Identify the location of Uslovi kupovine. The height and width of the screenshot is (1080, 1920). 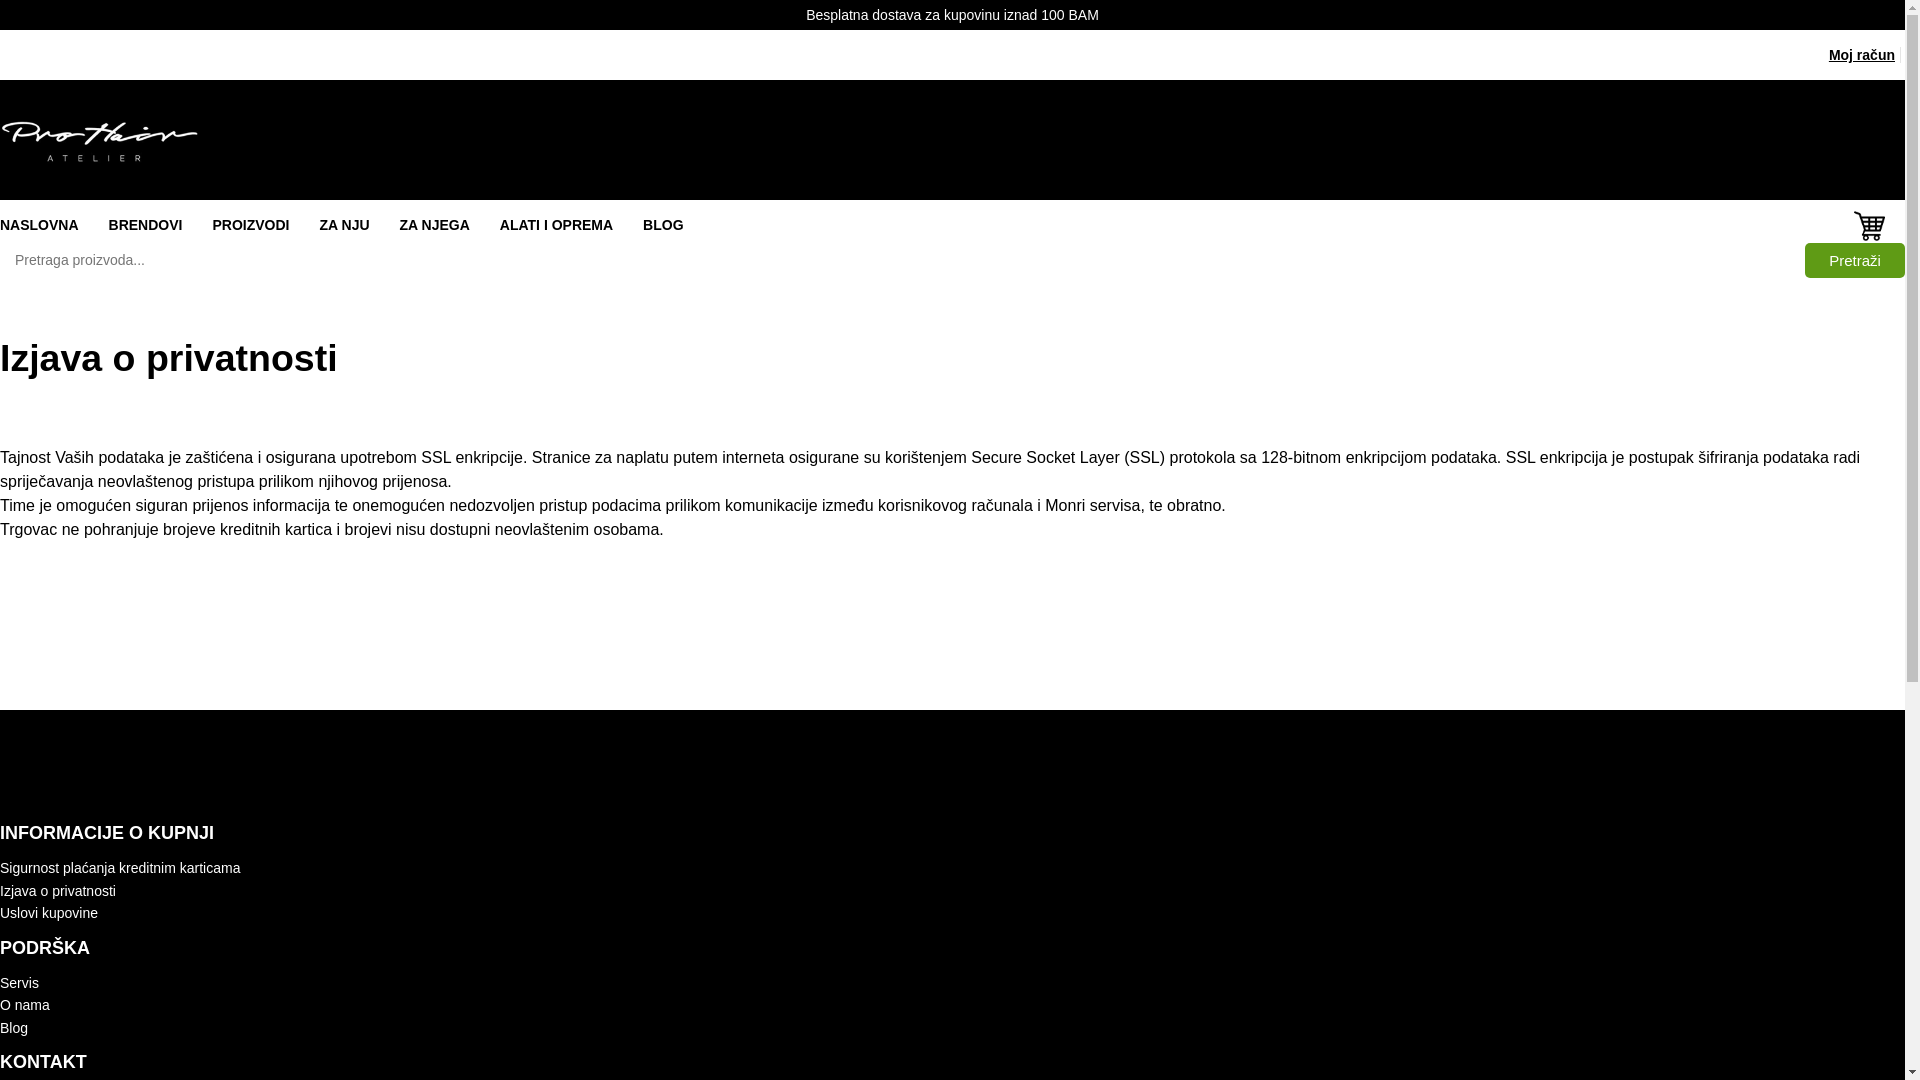
(49, 912).